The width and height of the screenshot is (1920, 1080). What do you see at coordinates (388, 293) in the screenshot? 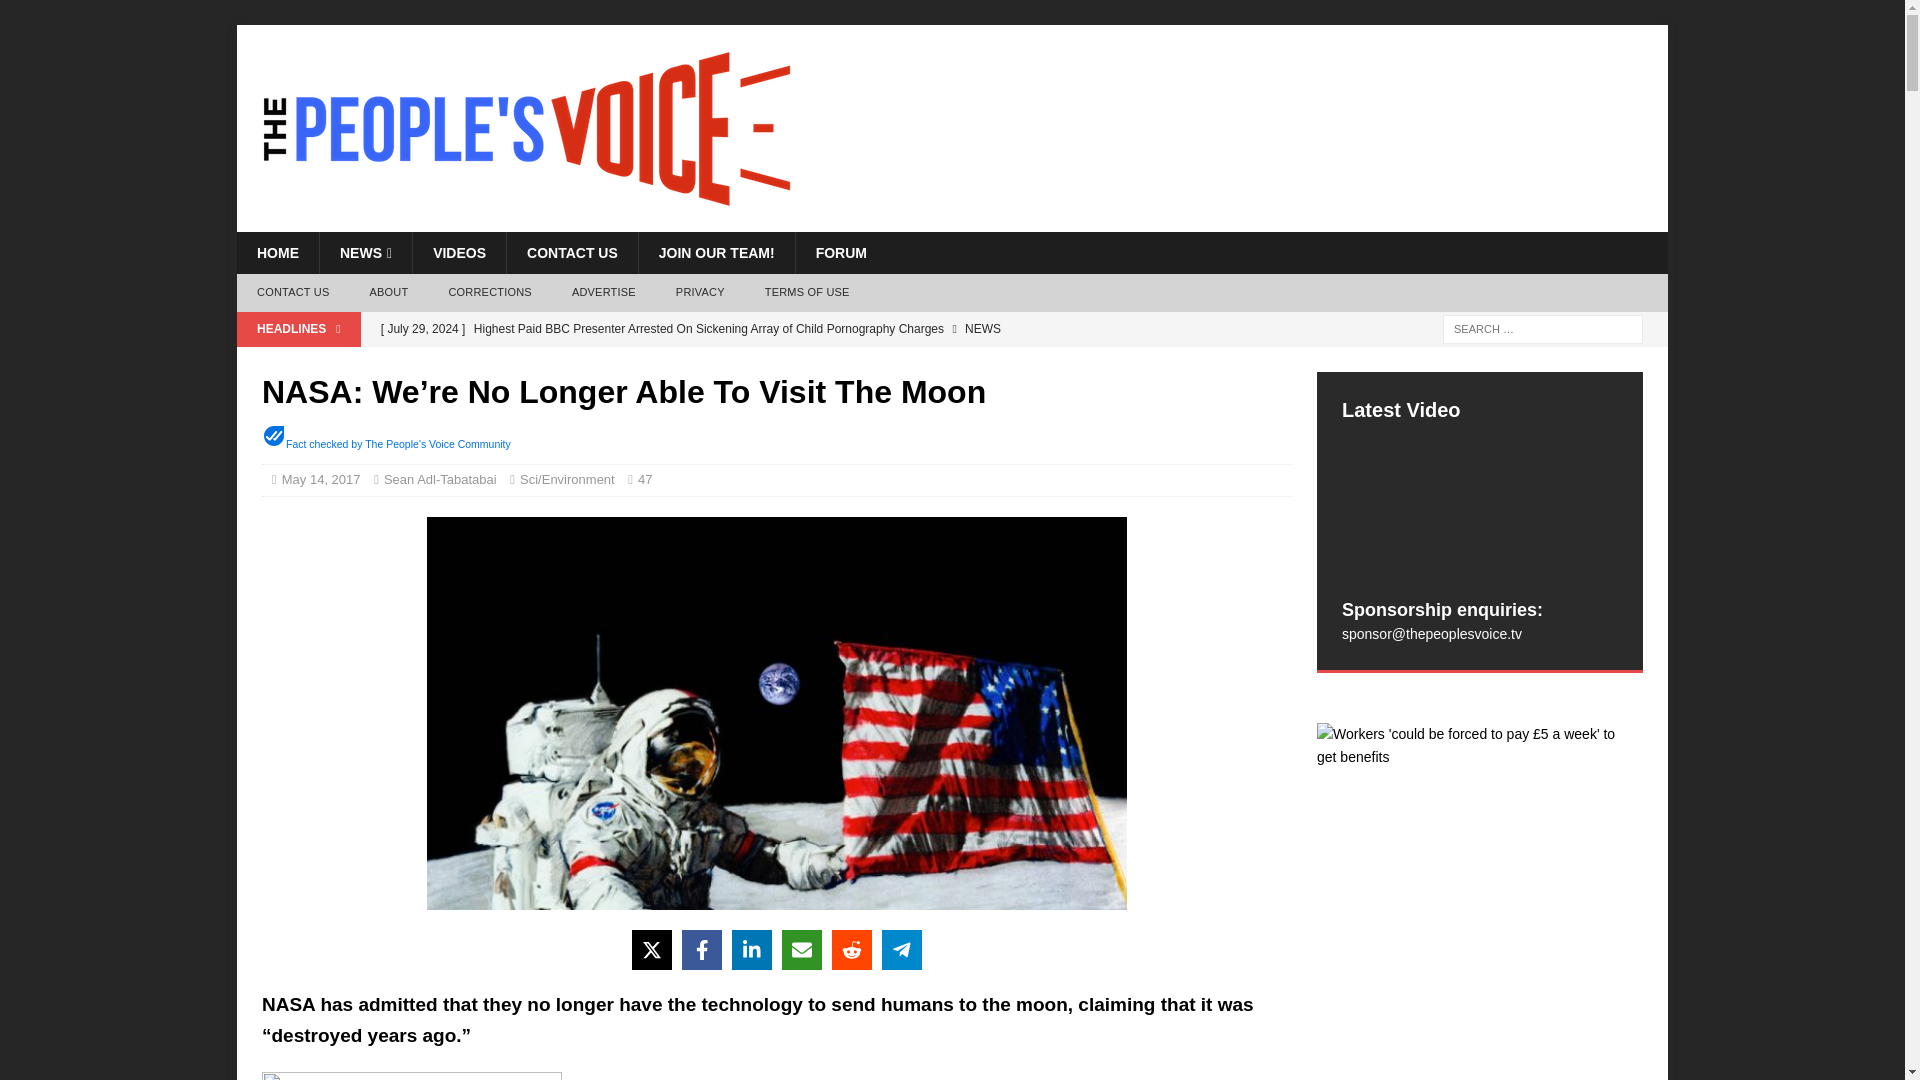
I see `ABOUT` at bounding box center [388, 293].